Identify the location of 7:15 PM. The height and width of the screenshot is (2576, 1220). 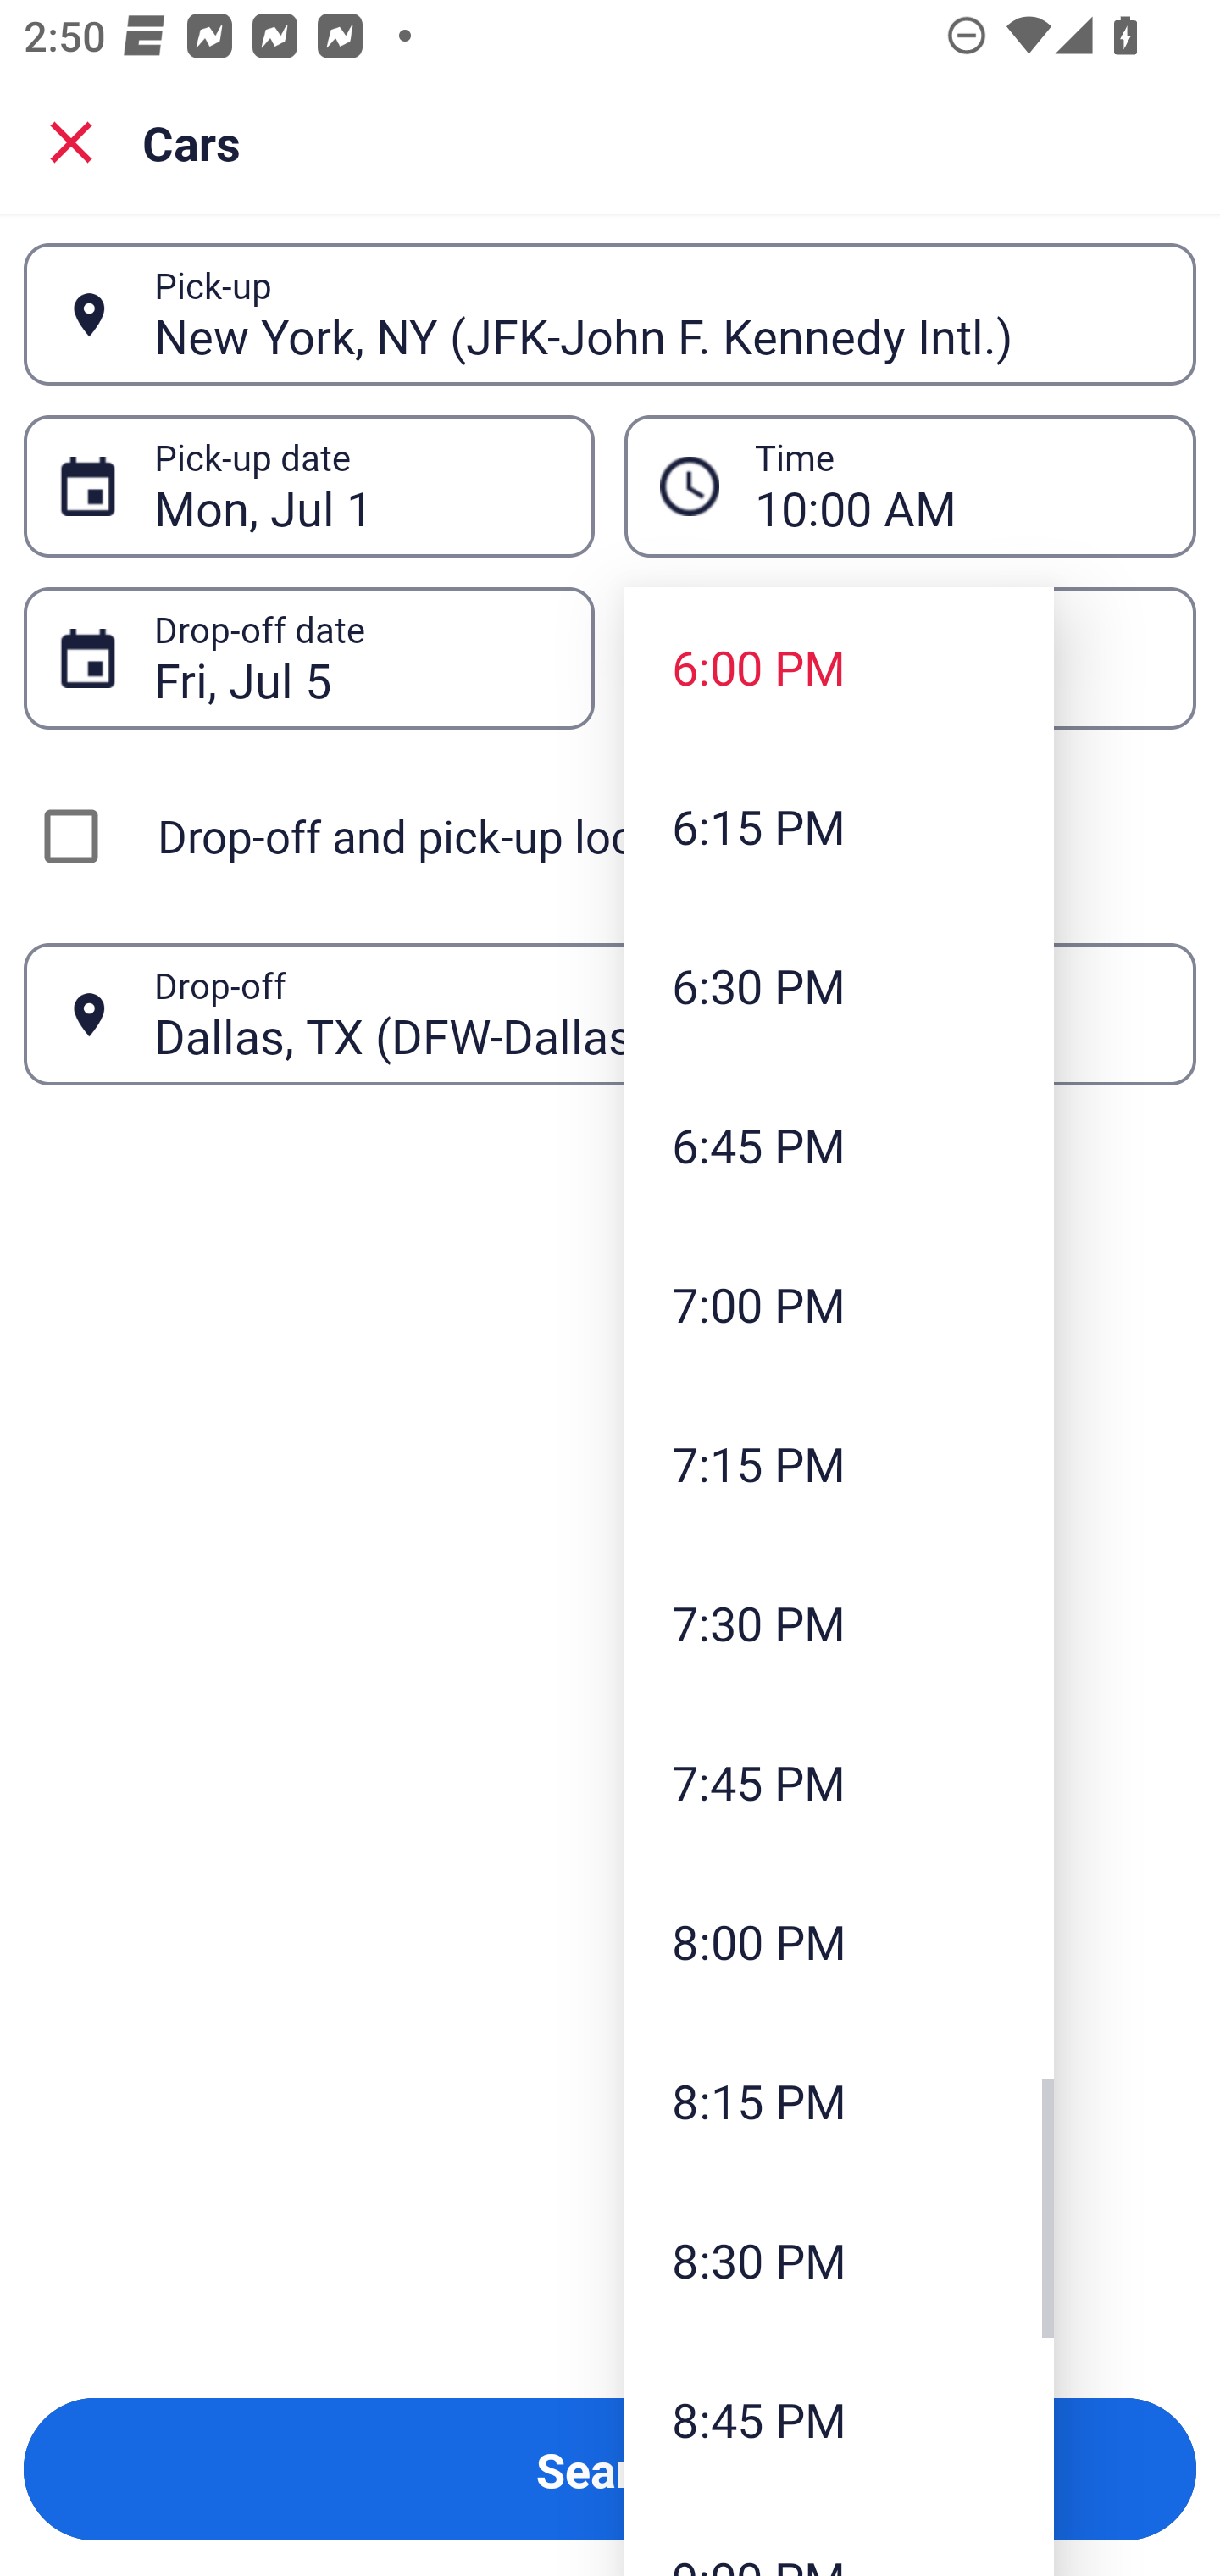
(839, 1463).